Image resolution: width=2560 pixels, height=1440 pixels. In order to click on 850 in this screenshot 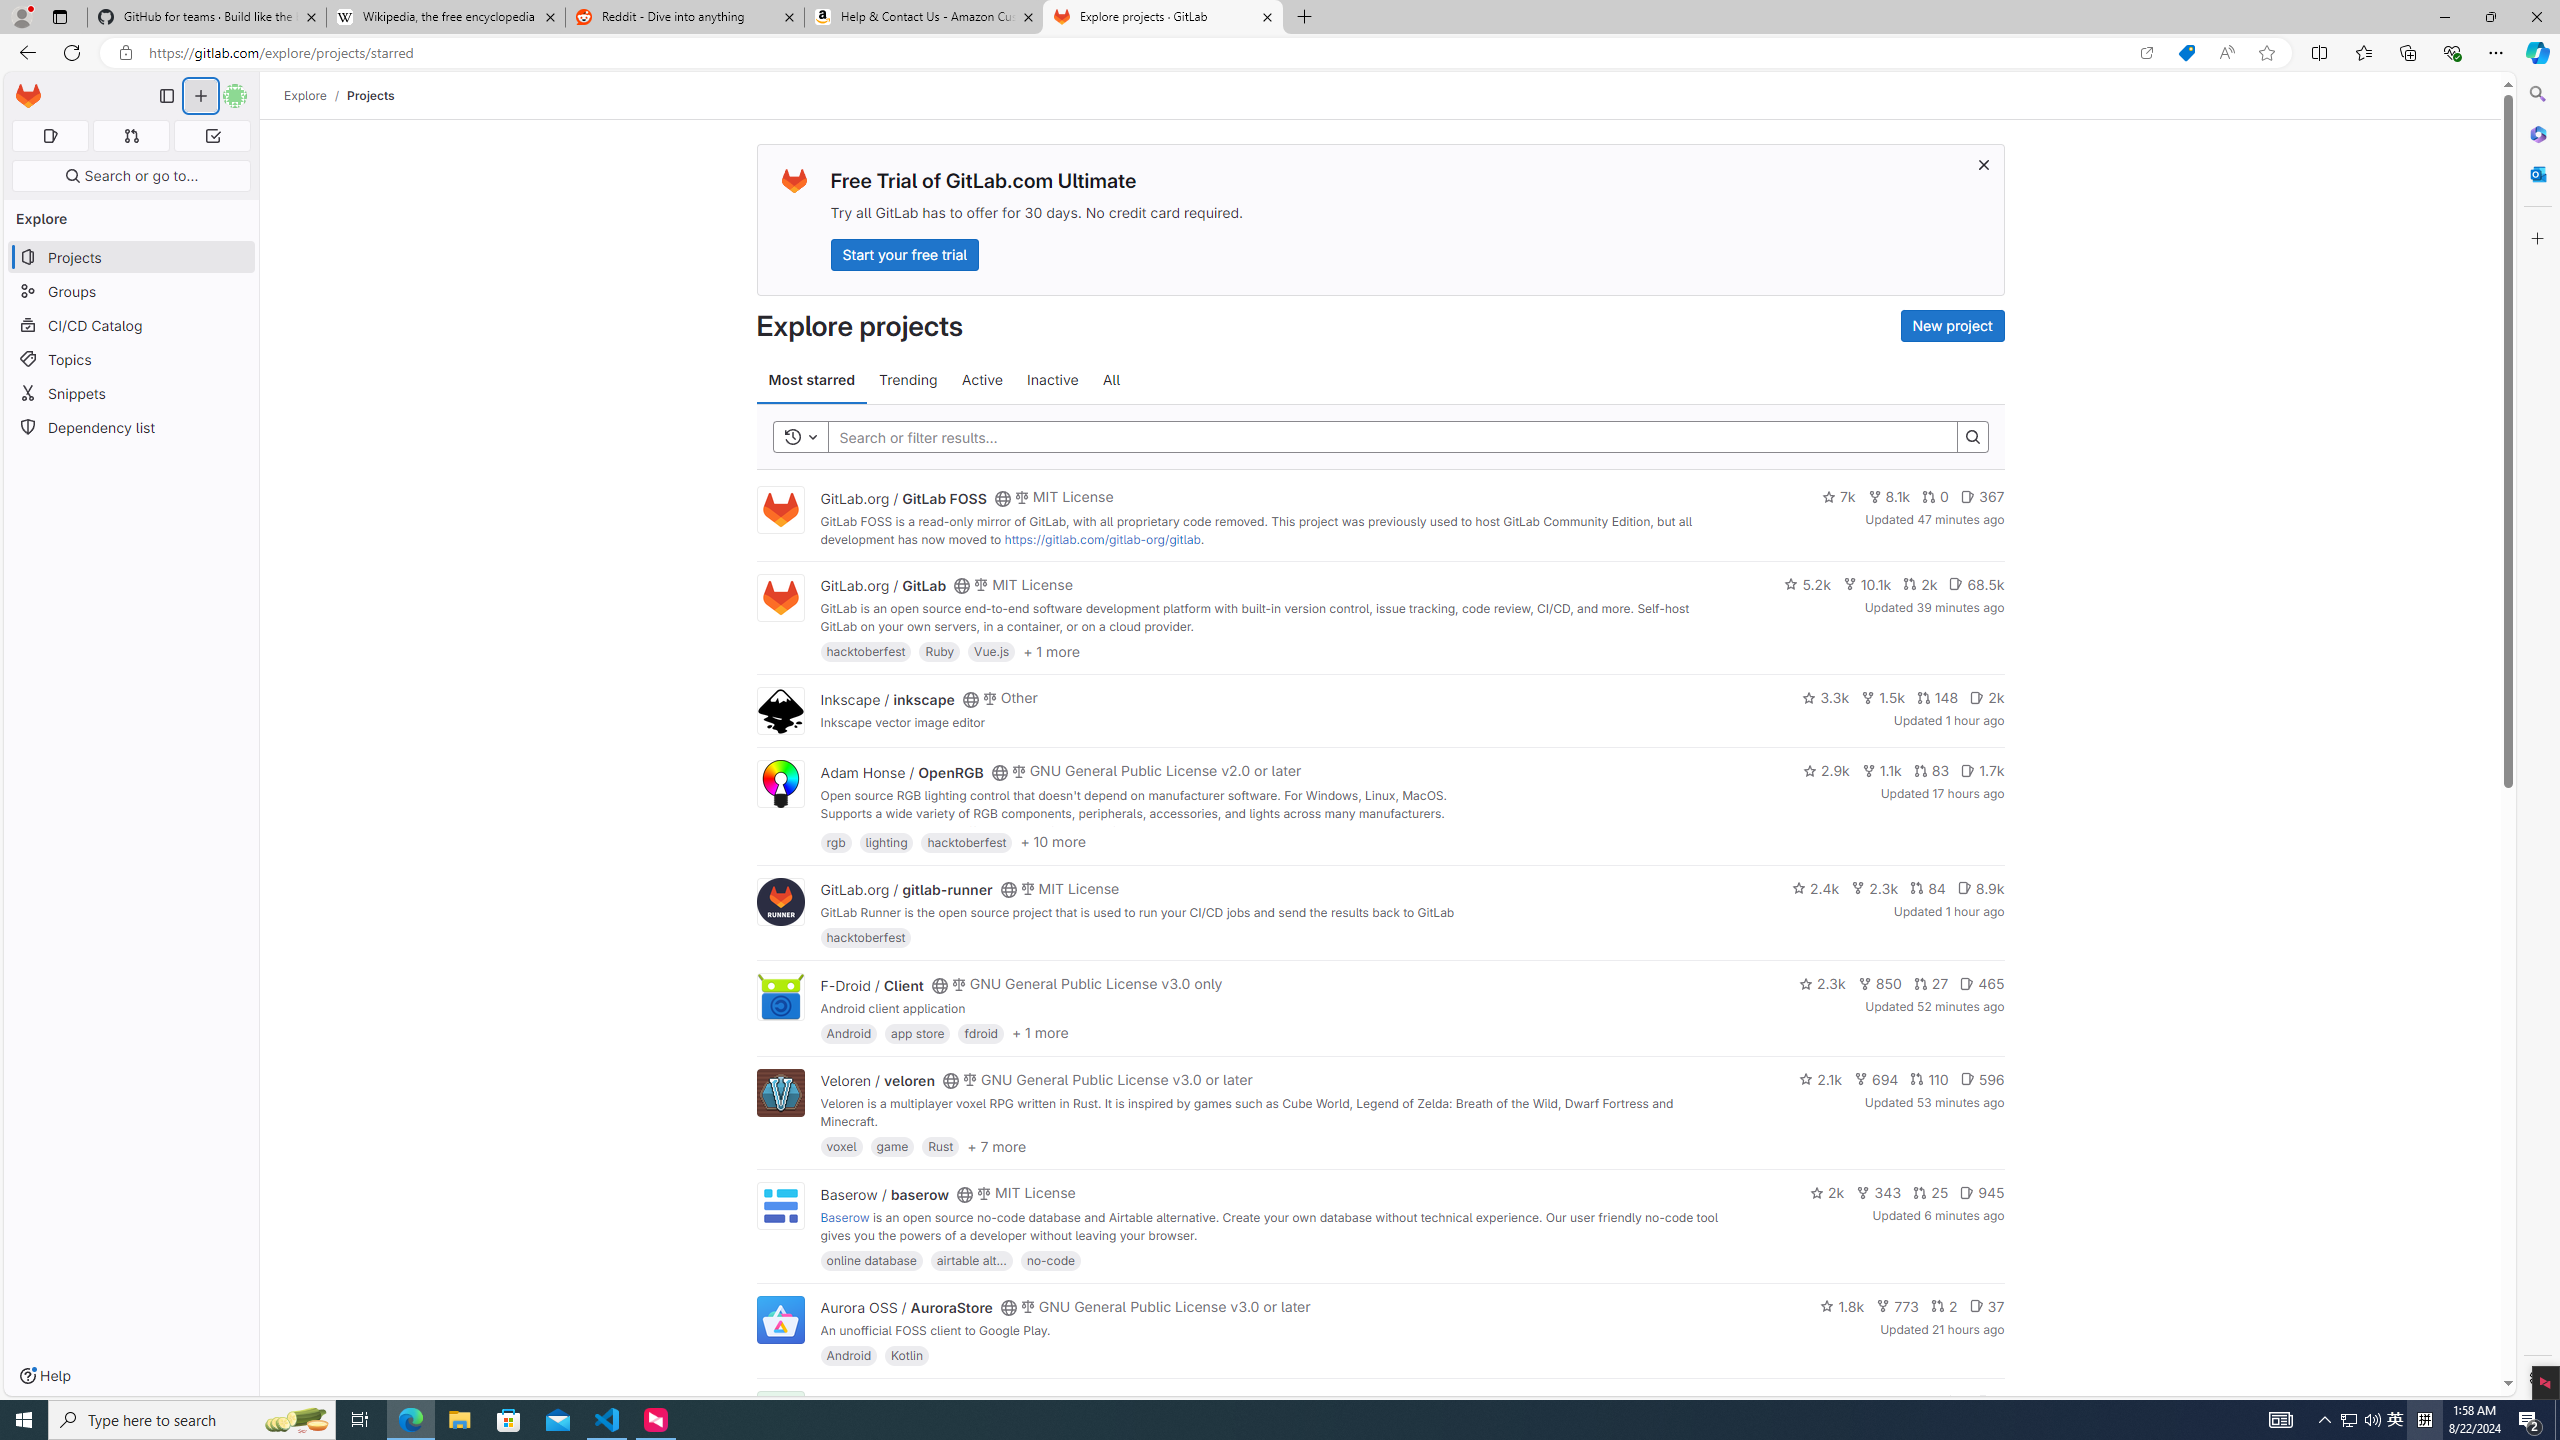, I will do `click(1879, 984)`.